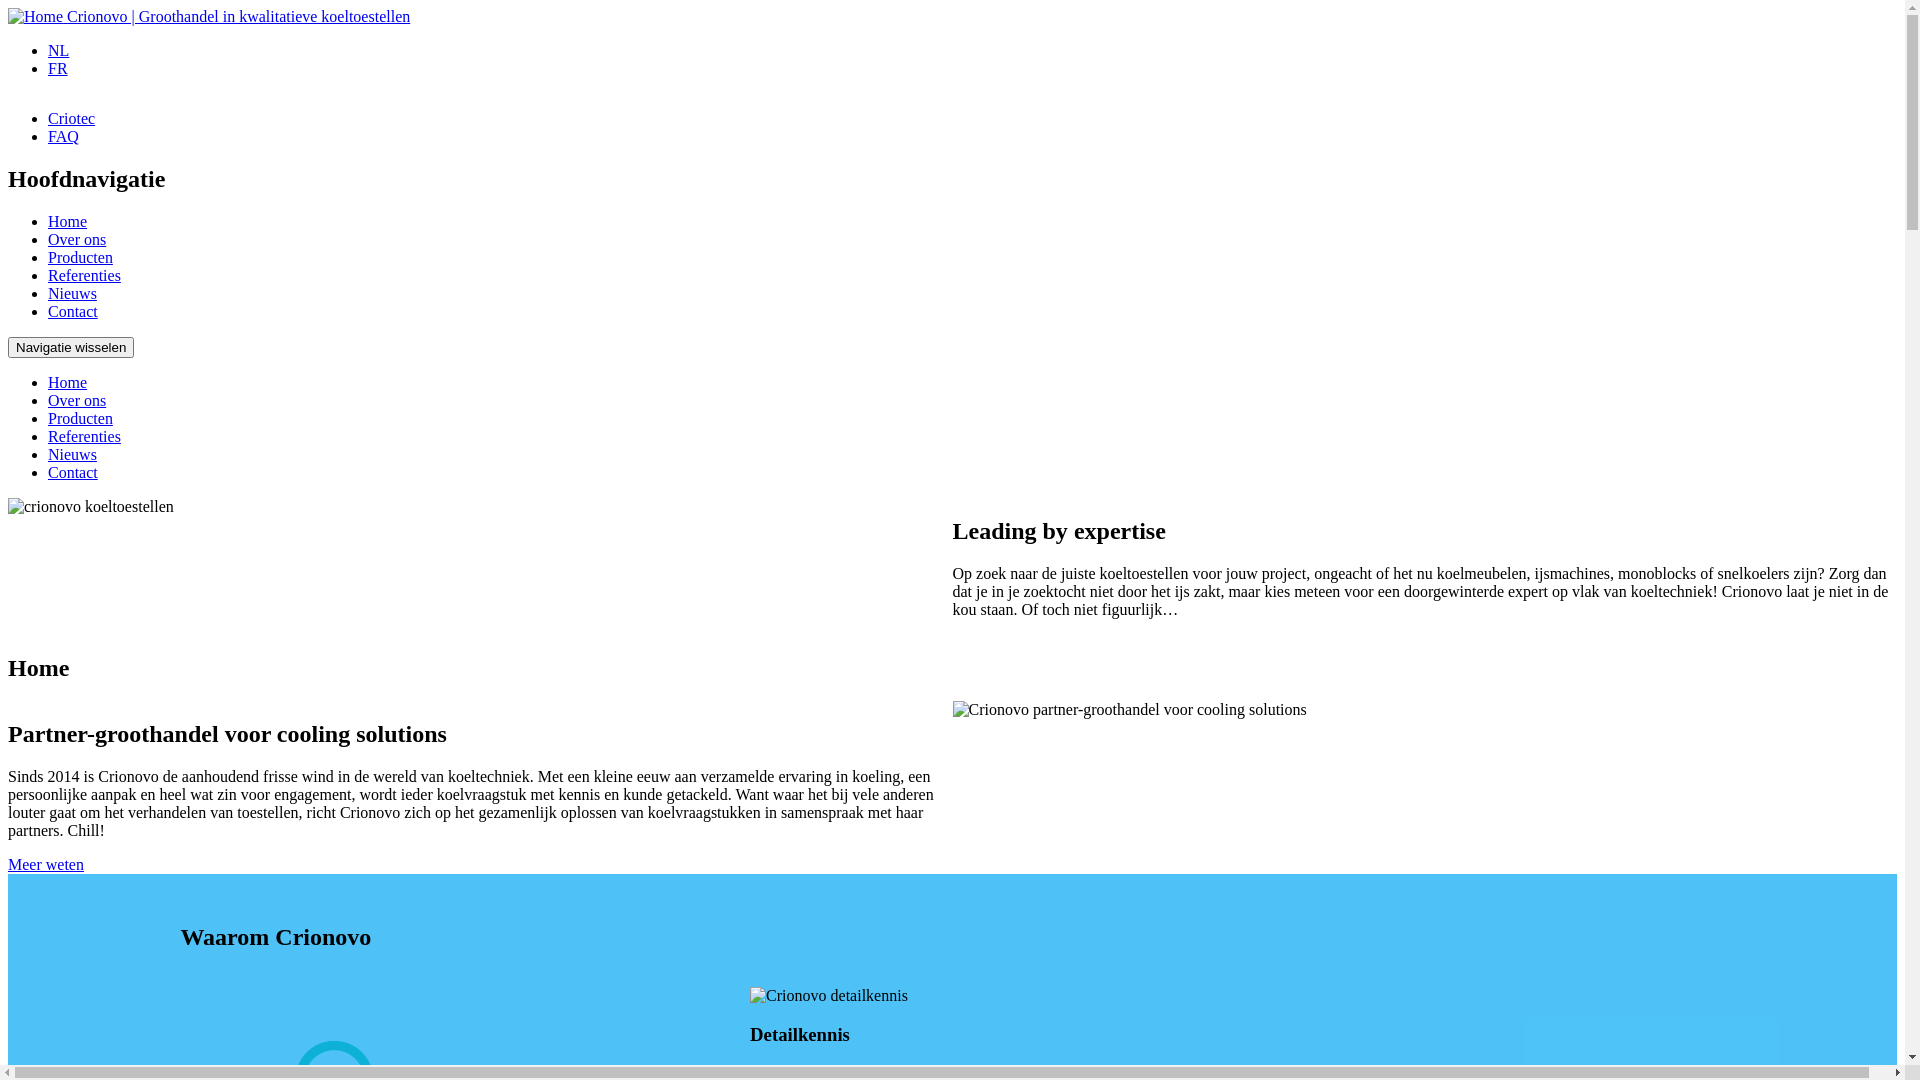  What do you see at coordinates (77, 240) in the screenshot?
I see `Over ons` at bounding box center [77, 240].